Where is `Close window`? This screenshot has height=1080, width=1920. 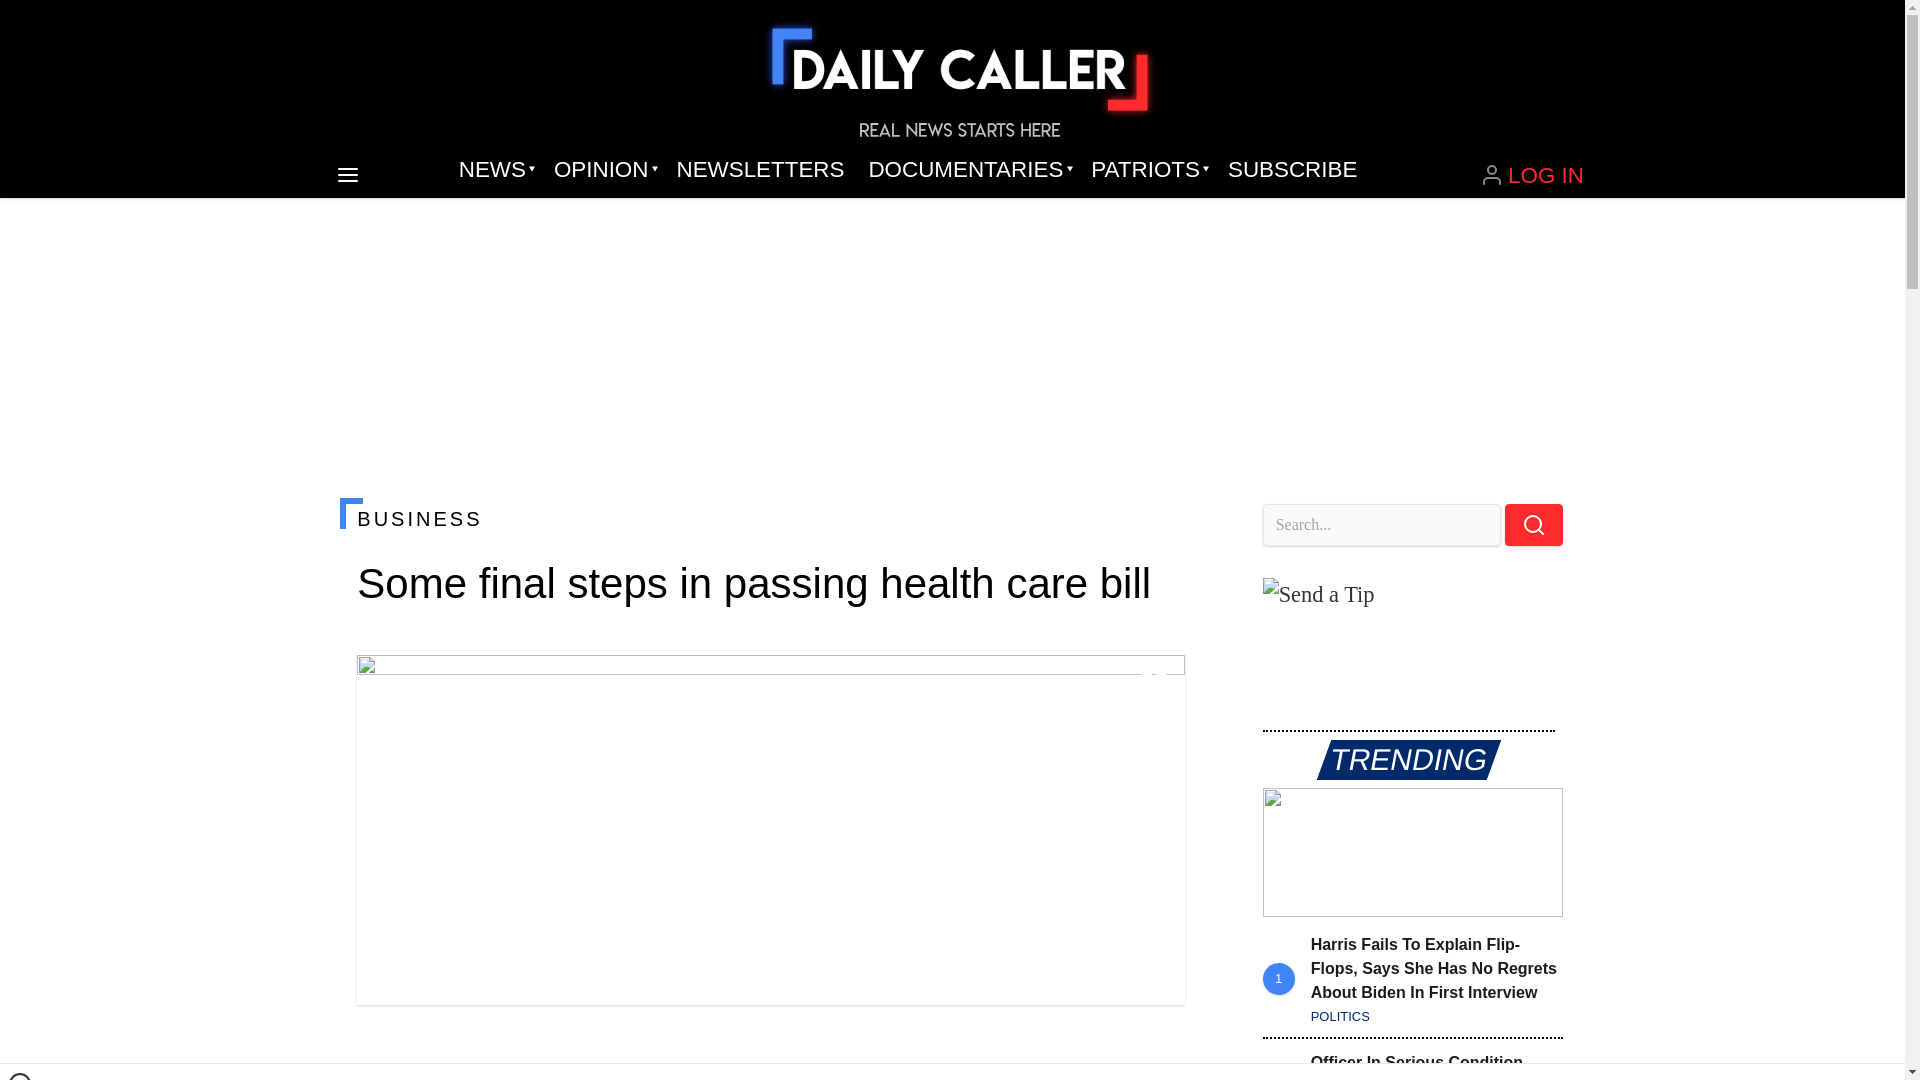
Close window is located at coordinates (20, 1076).